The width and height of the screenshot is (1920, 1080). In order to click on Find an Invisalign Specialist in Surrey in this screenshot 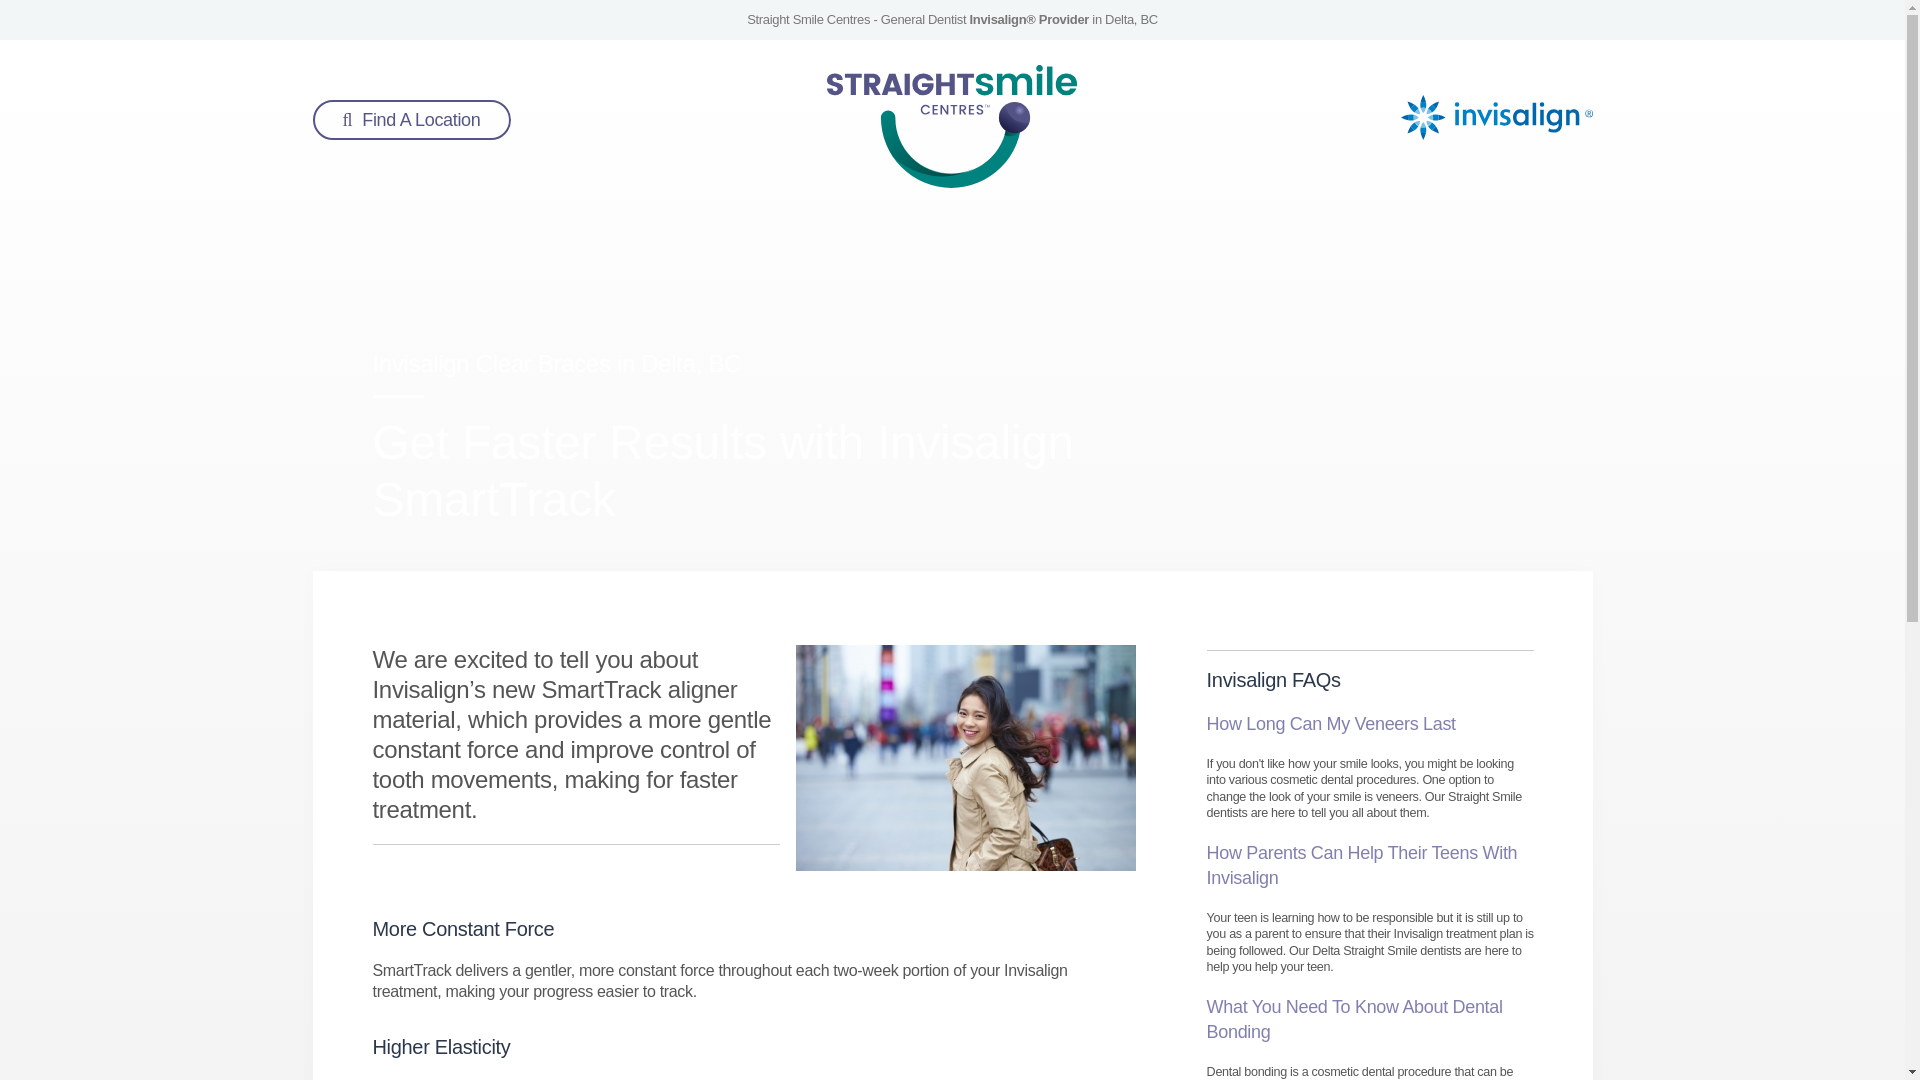, I will do `click(410, 120)`.